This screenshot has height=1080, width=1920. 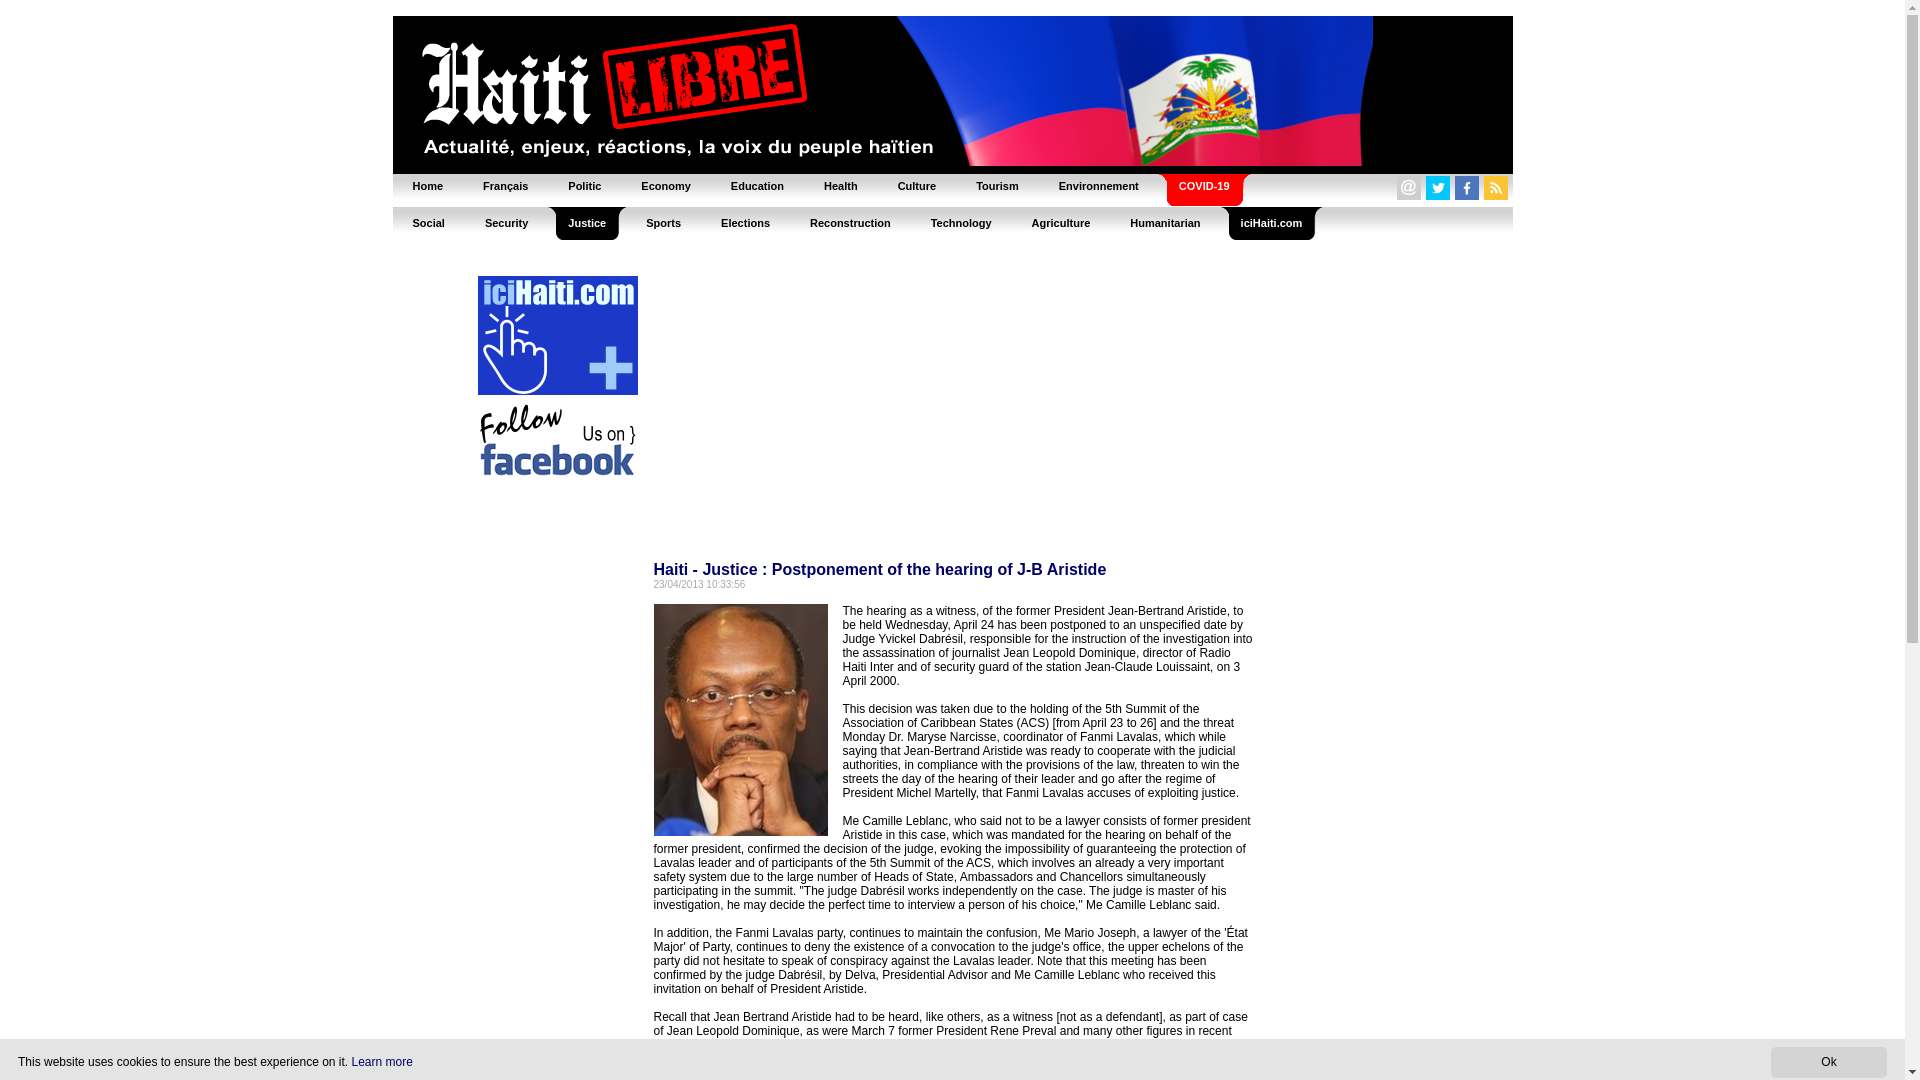 I want to click on Justice, so click(x=586, y=222).